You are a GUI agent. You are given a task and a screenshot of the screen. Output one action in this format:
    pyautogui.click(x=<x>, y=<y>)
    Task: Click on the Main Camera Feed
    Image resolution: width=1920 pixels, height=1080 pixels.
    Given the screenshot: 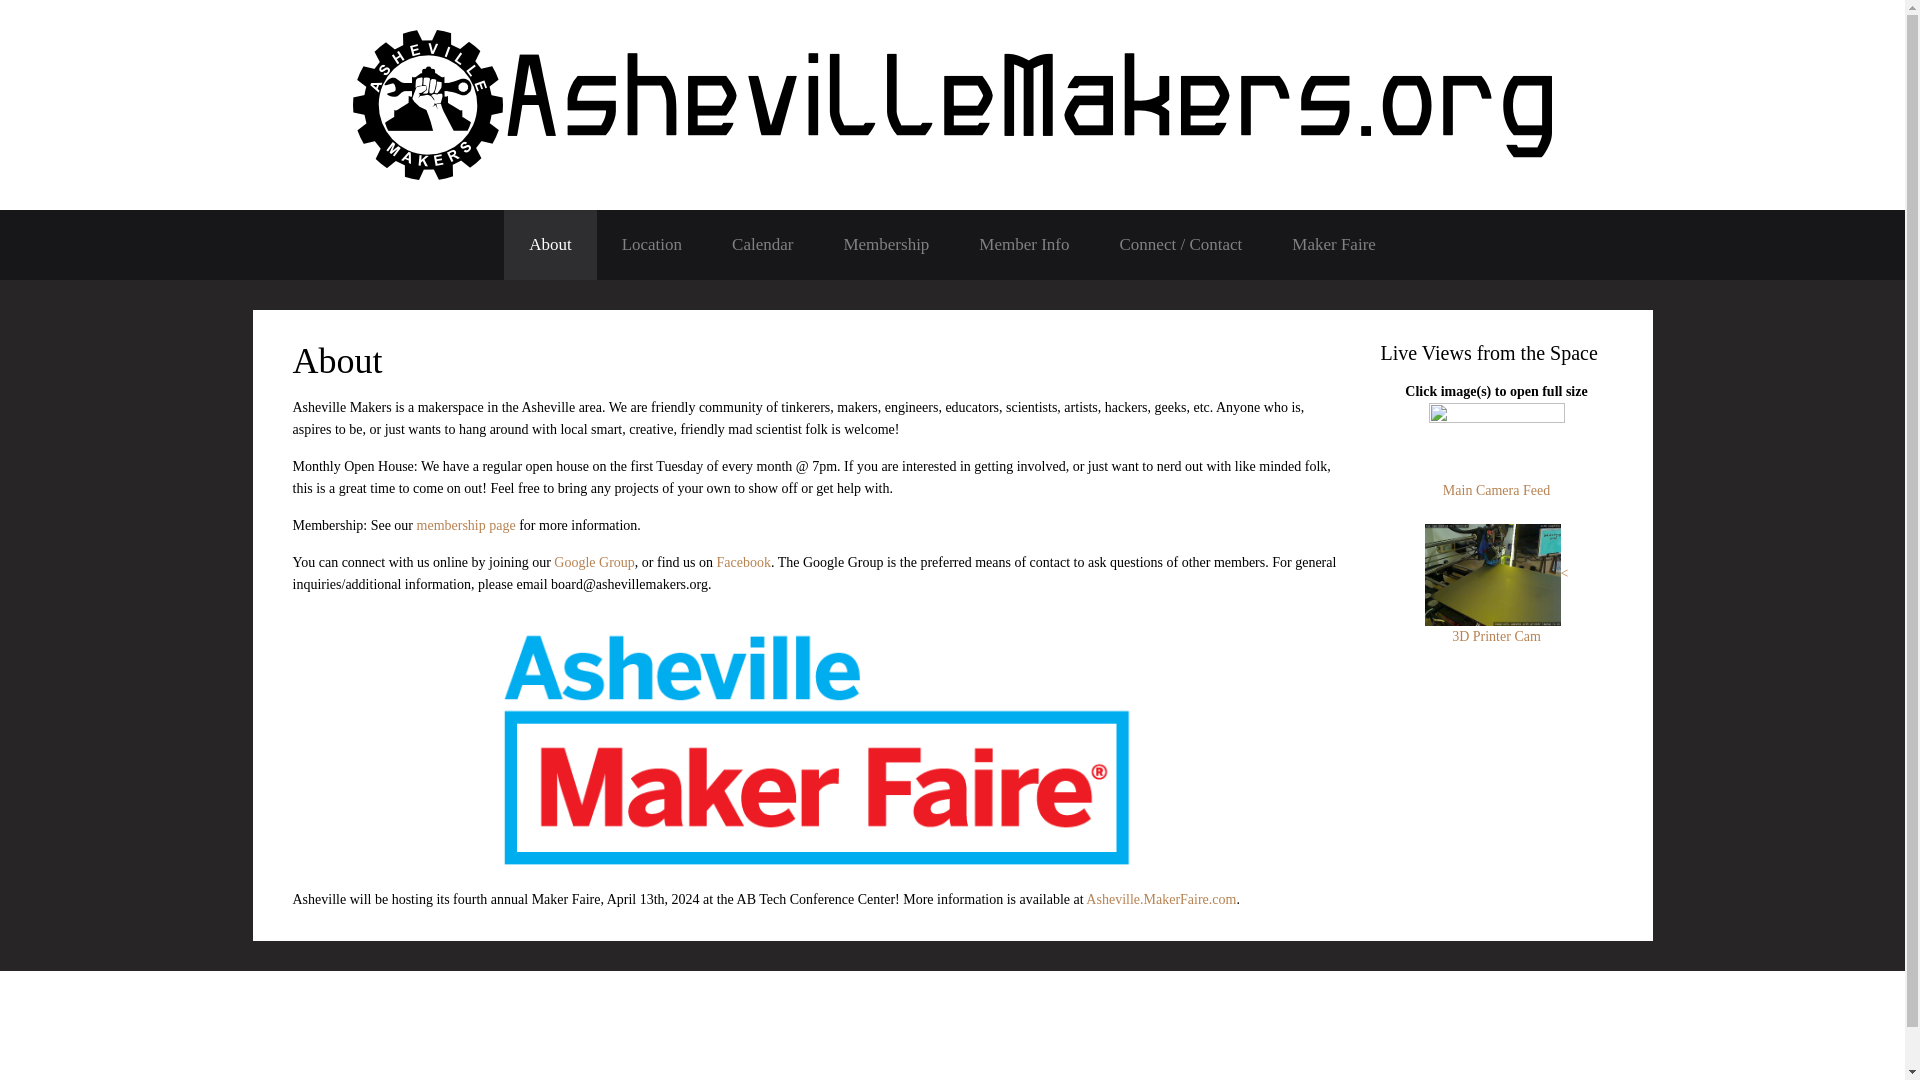 What is the action you would take?
    pyautogui.click(x=1496, y=465)
    